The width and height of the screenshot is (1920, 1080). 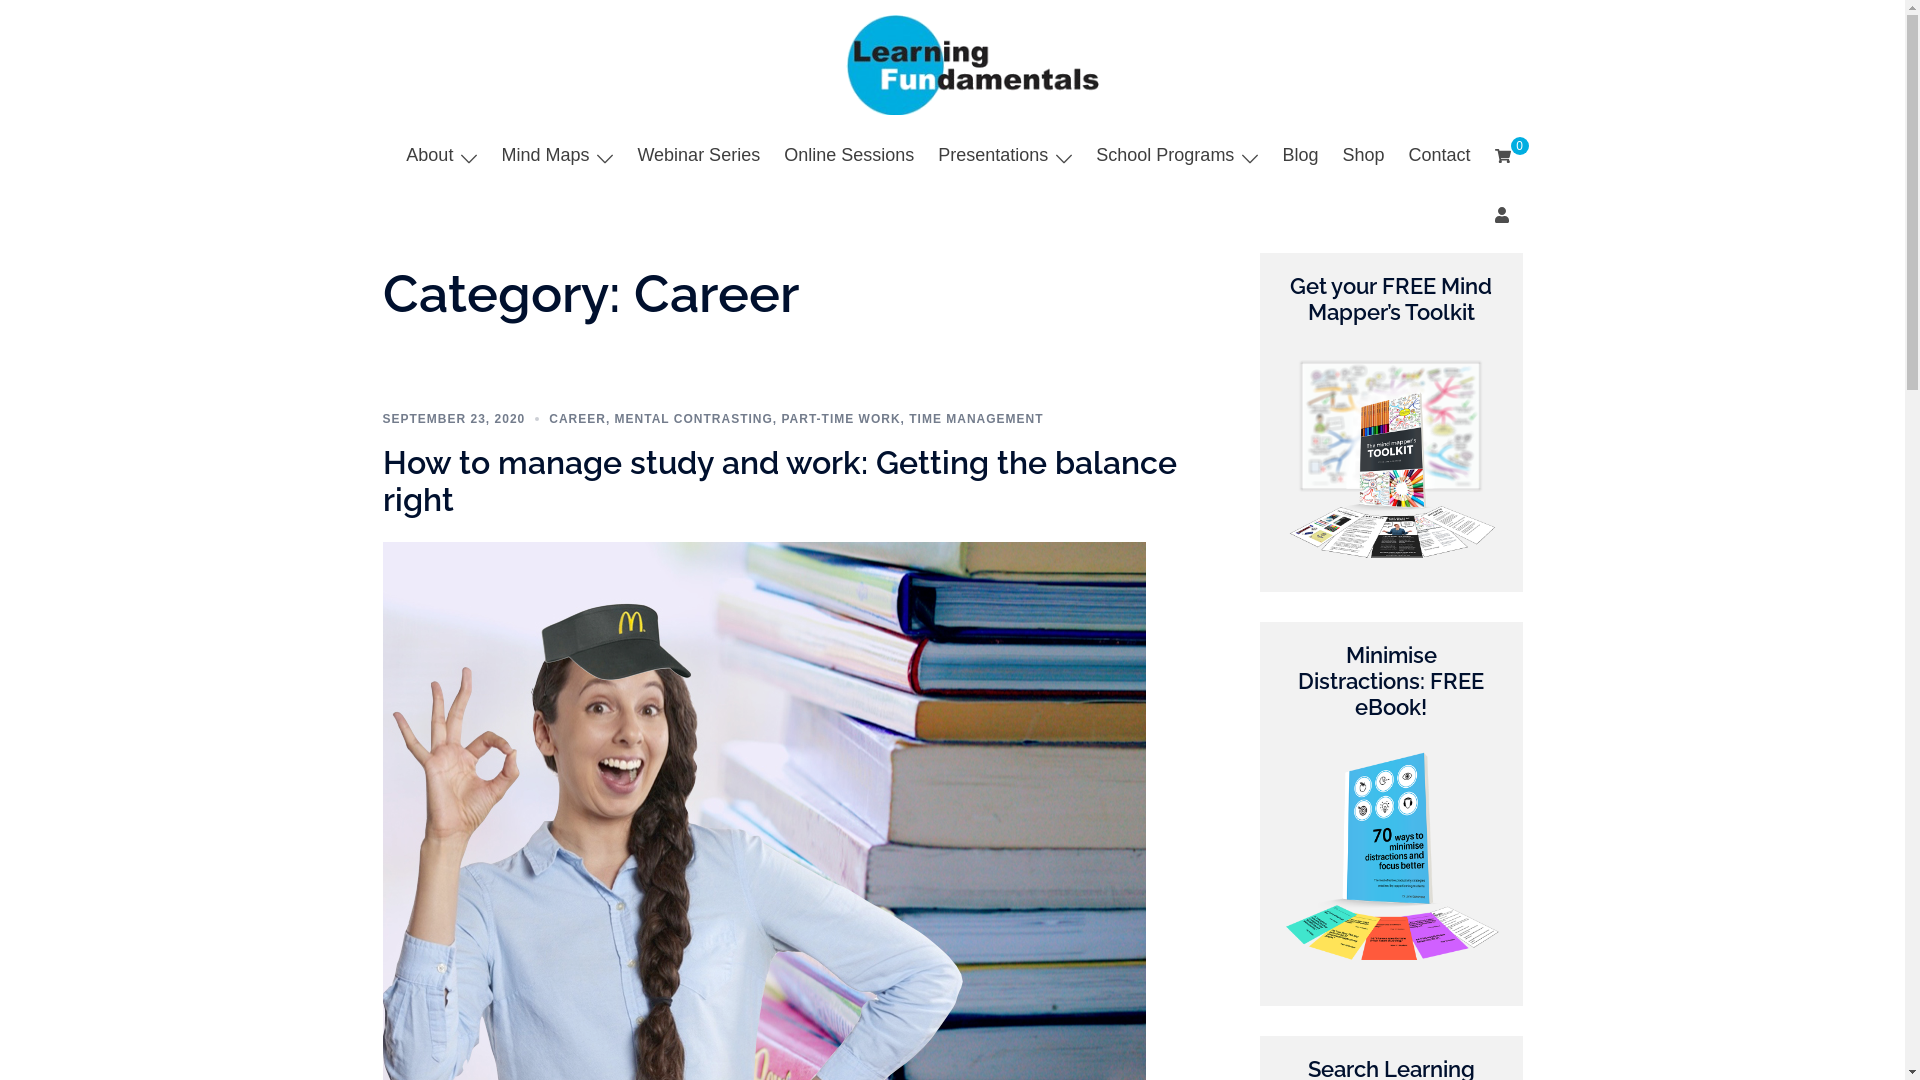 What do you see at coordinates (993, 155) in the screenshot?
I see `Presentations` at bounding box center [993, 155].